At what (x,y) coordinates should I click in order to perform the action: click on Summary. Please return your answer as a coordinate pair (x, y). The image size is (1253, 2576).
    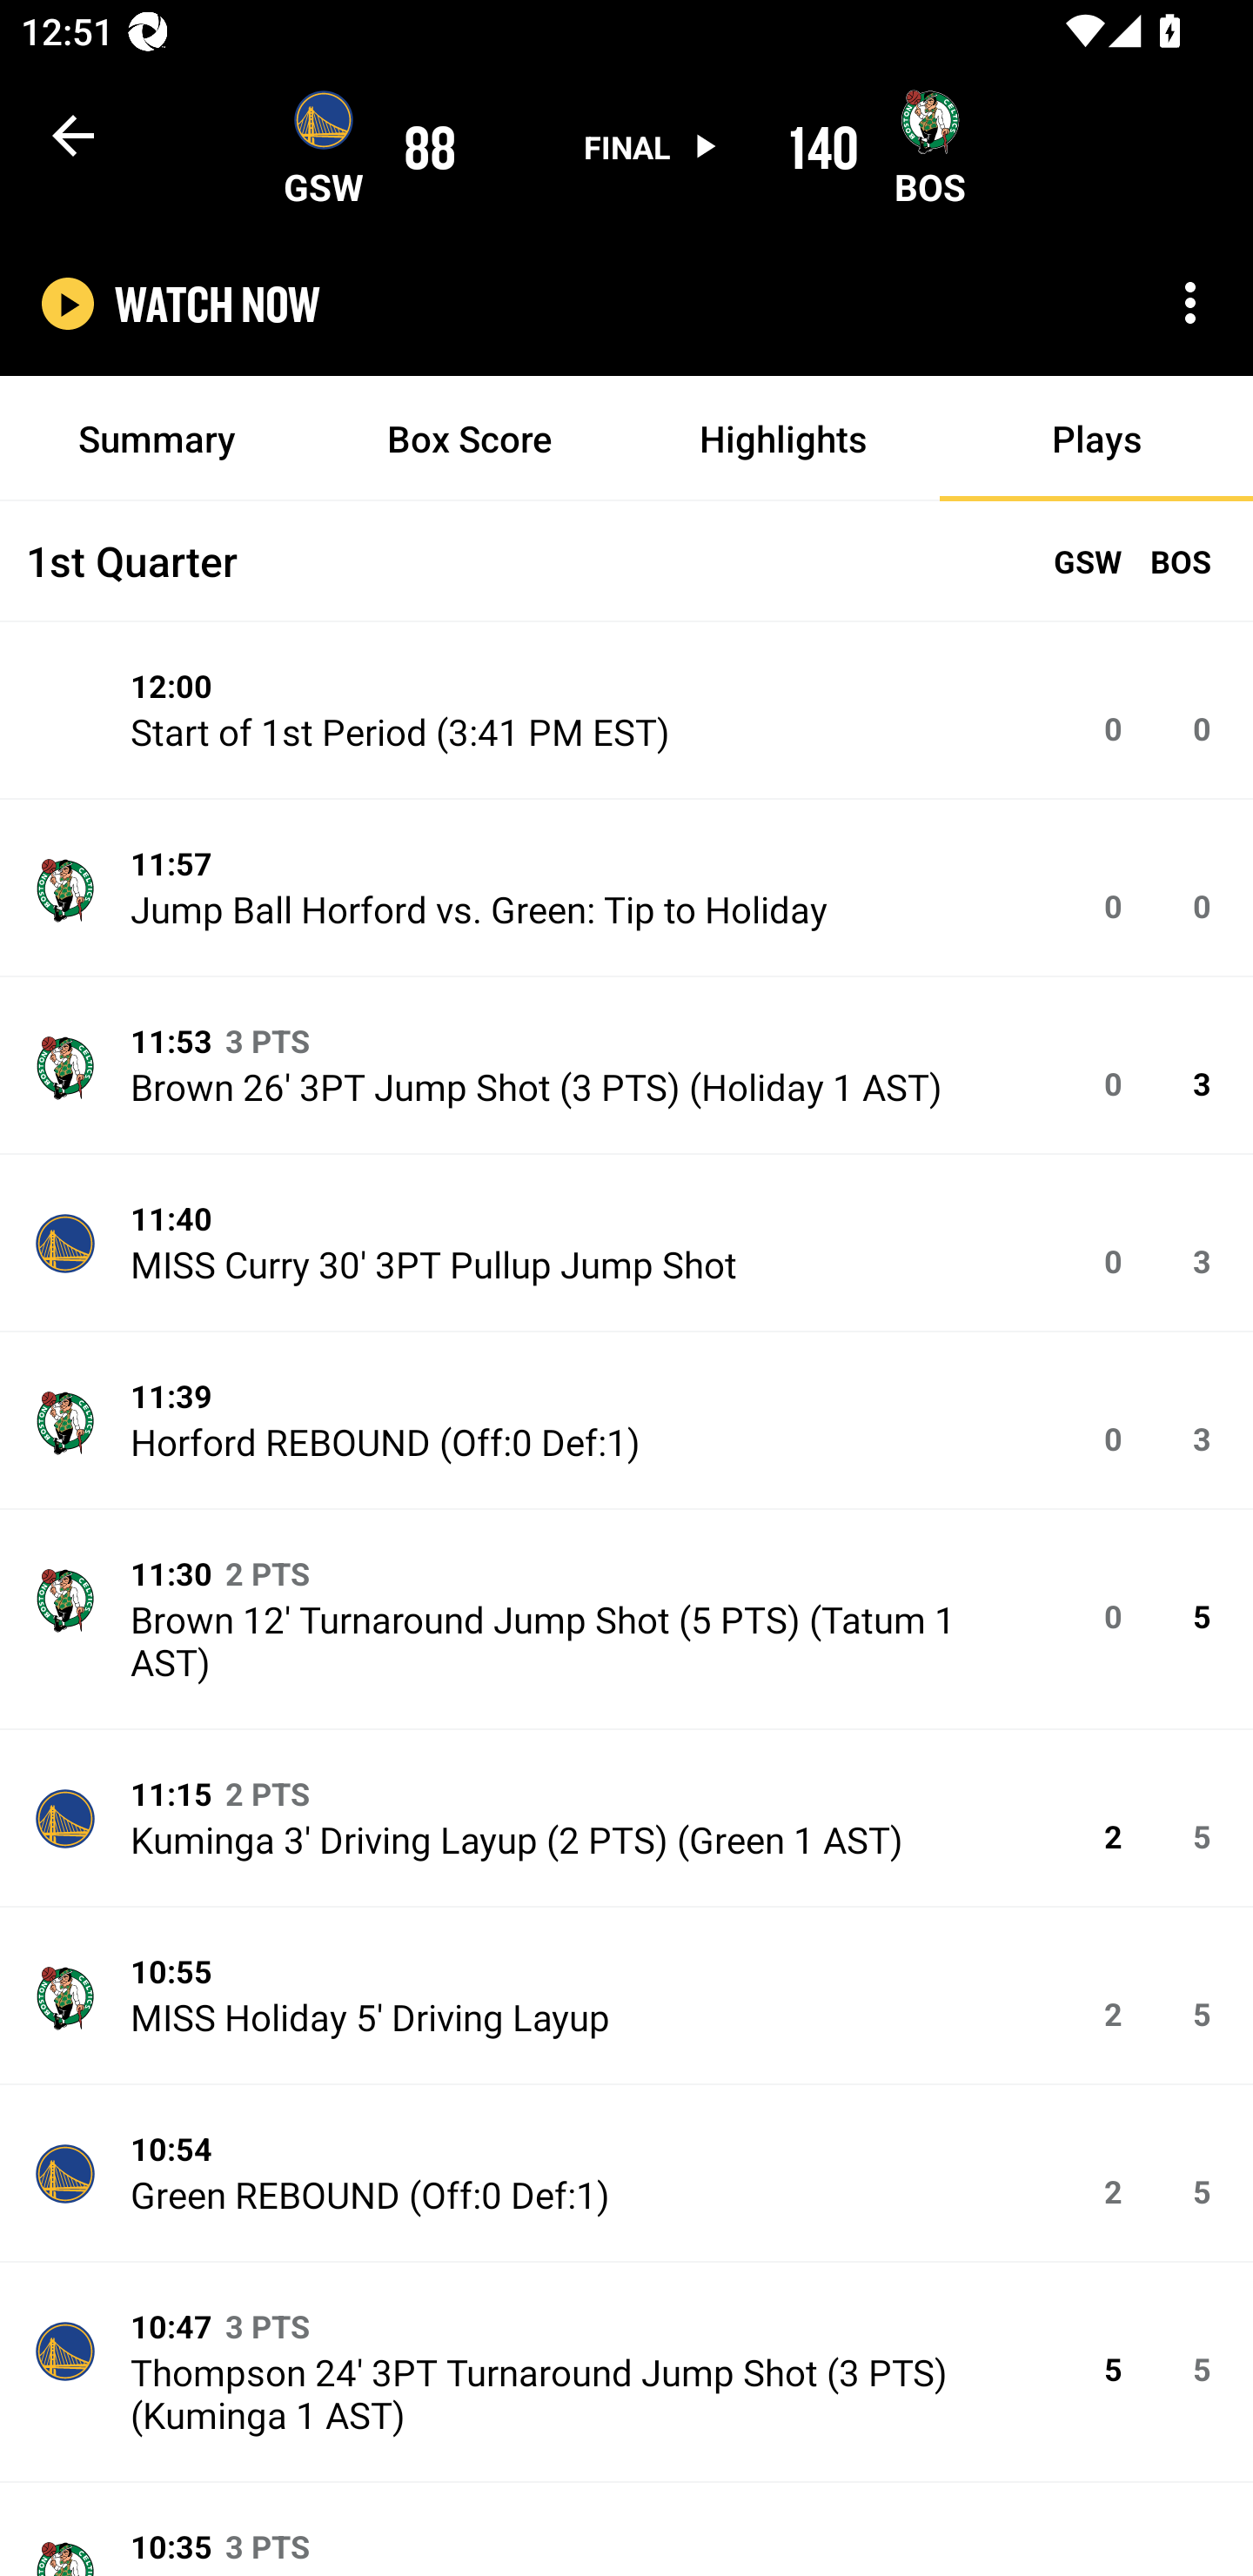
    Looking at the image, I should click on (157, 439).